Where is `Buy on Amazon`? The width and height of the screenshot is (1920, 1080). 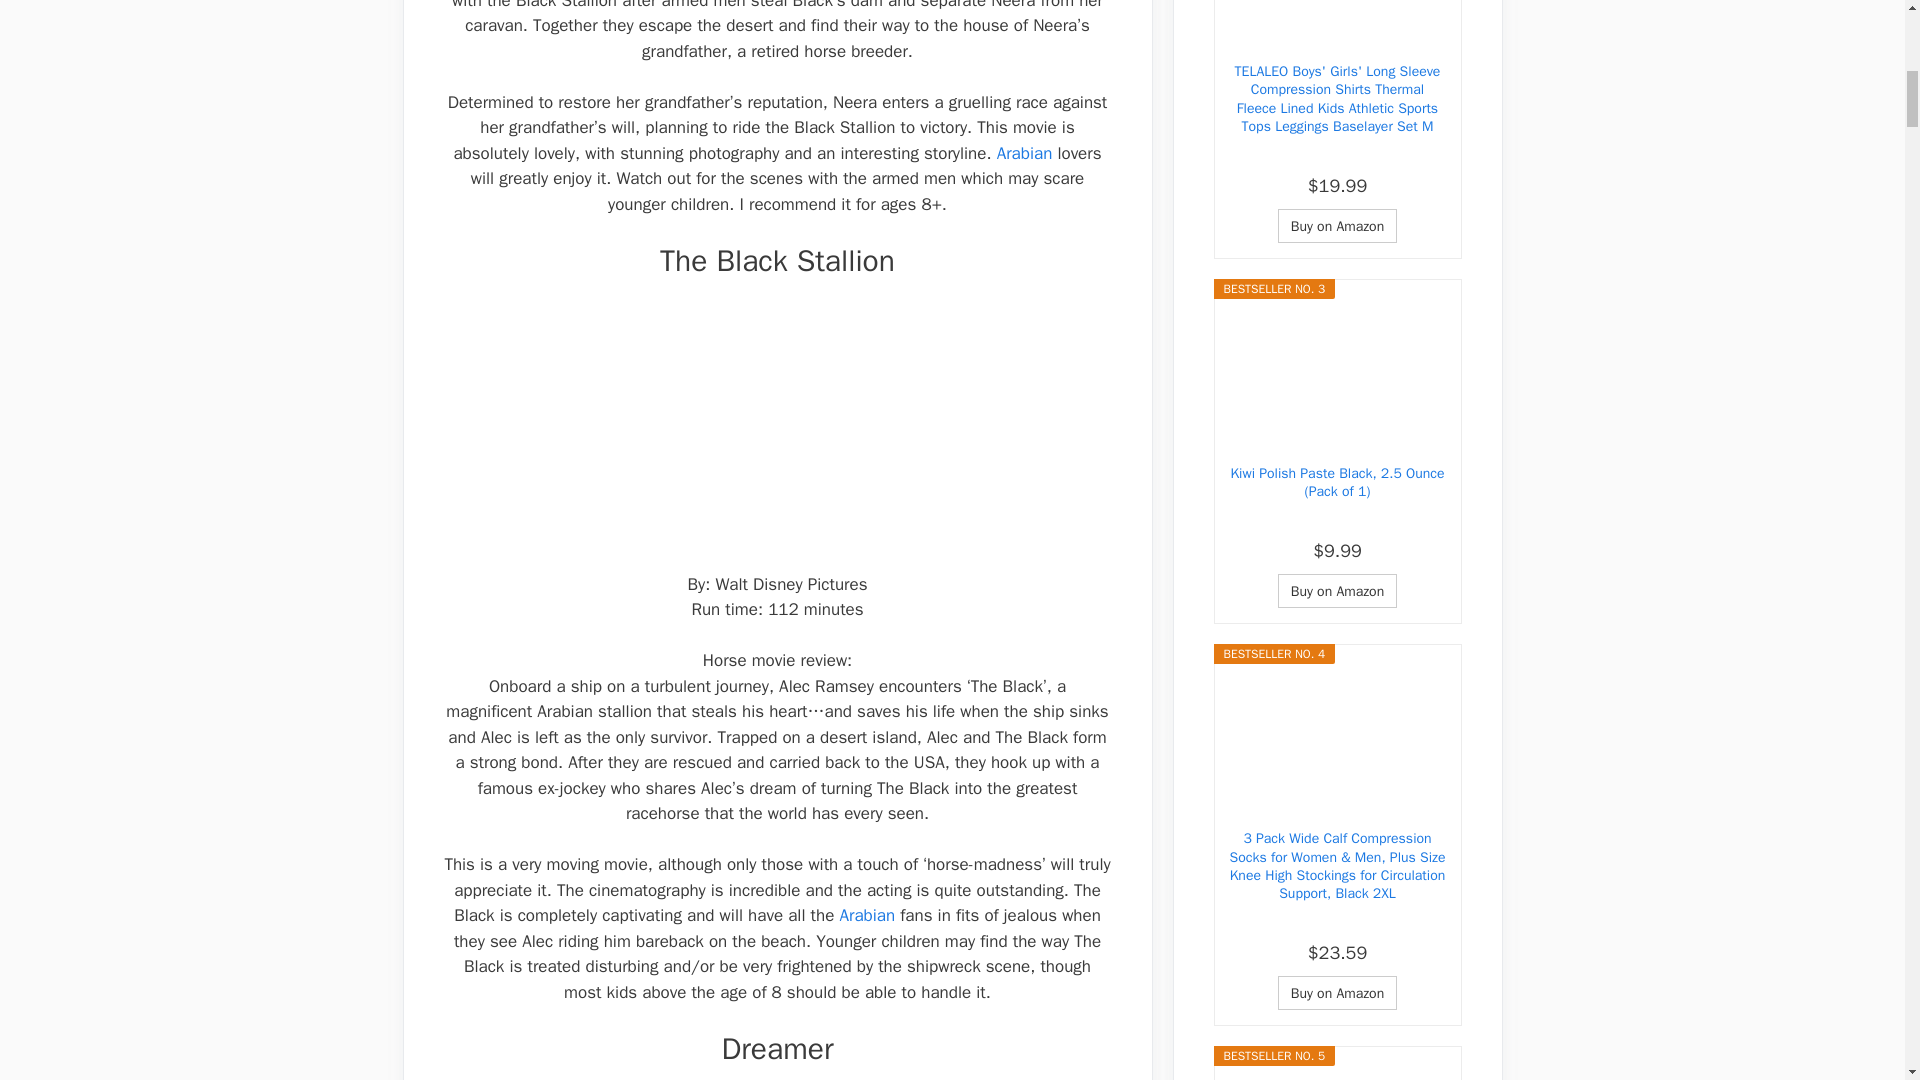 Buy on Amazon is located at coordinates (1338, 590).